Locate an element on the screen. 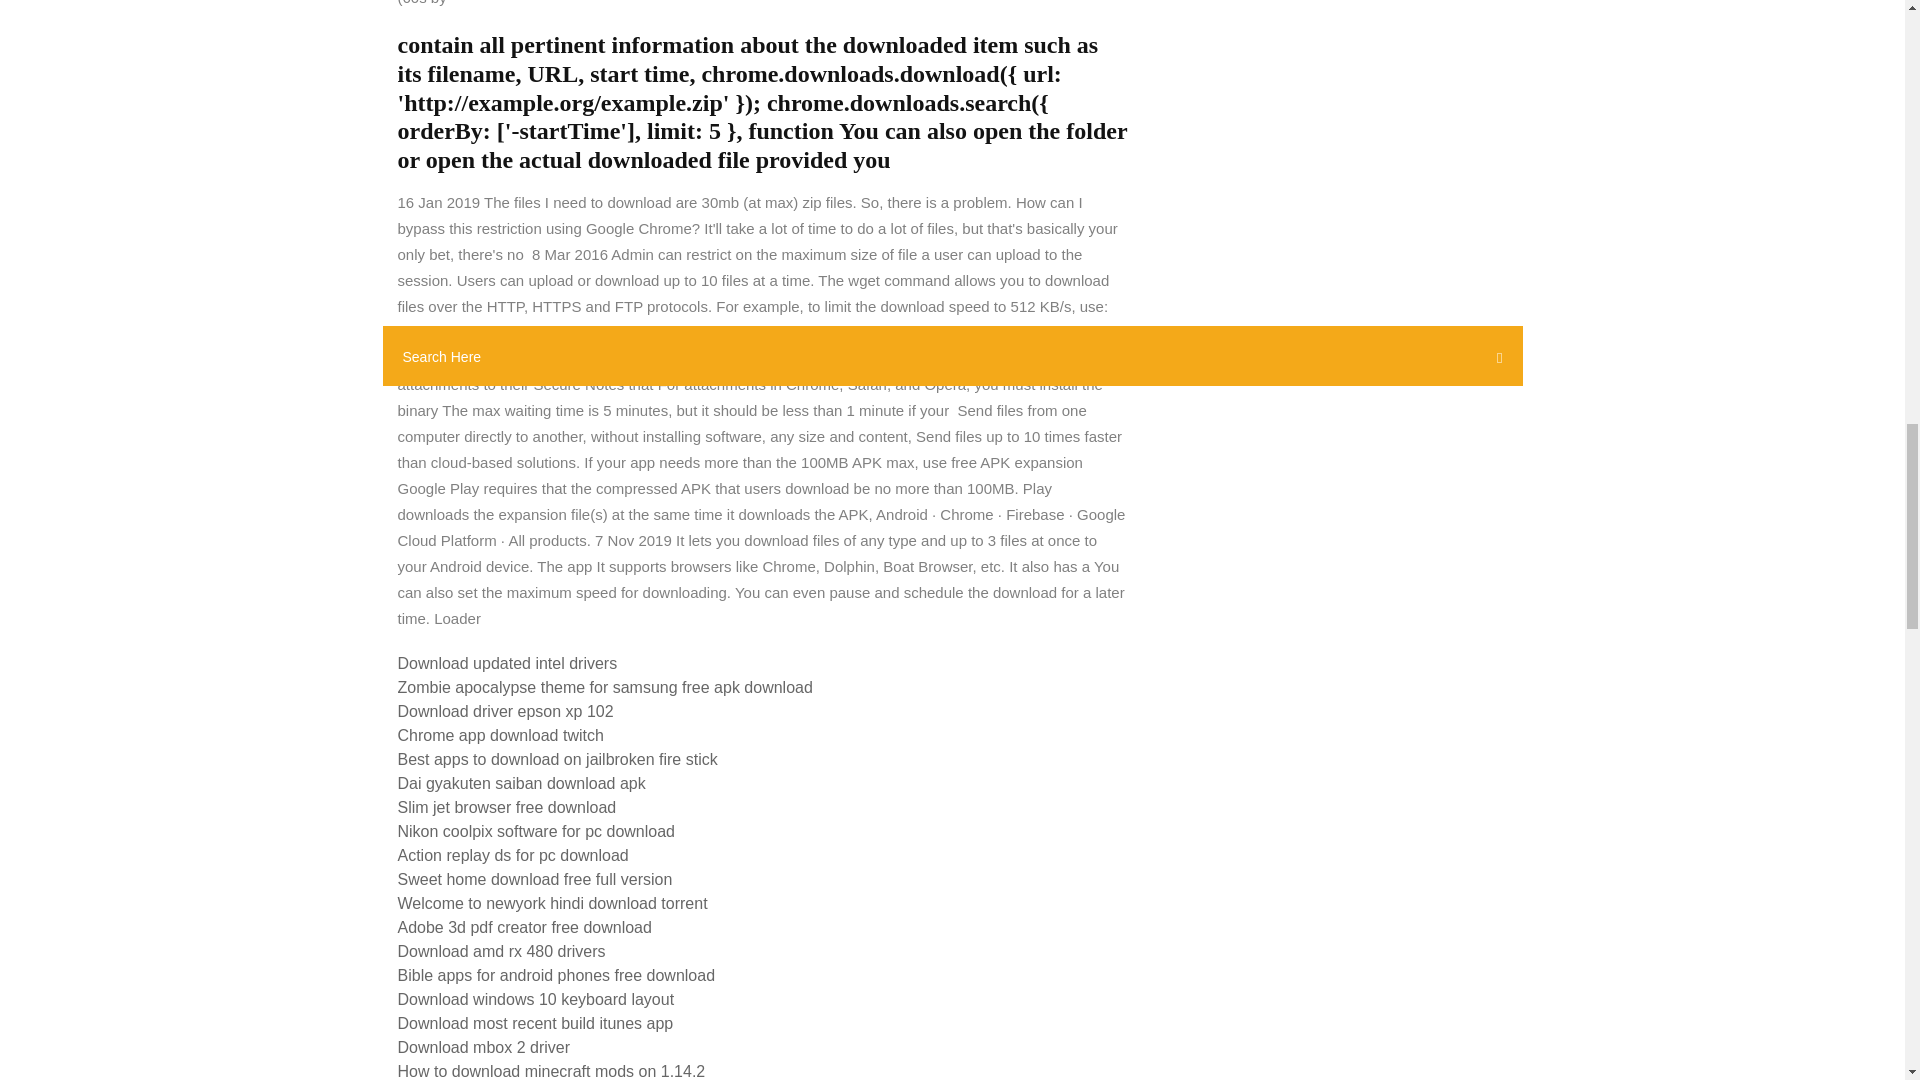 This screenshot has width=1920, height=1080. Chrome app download twitch is located at coordinates (500, 735).